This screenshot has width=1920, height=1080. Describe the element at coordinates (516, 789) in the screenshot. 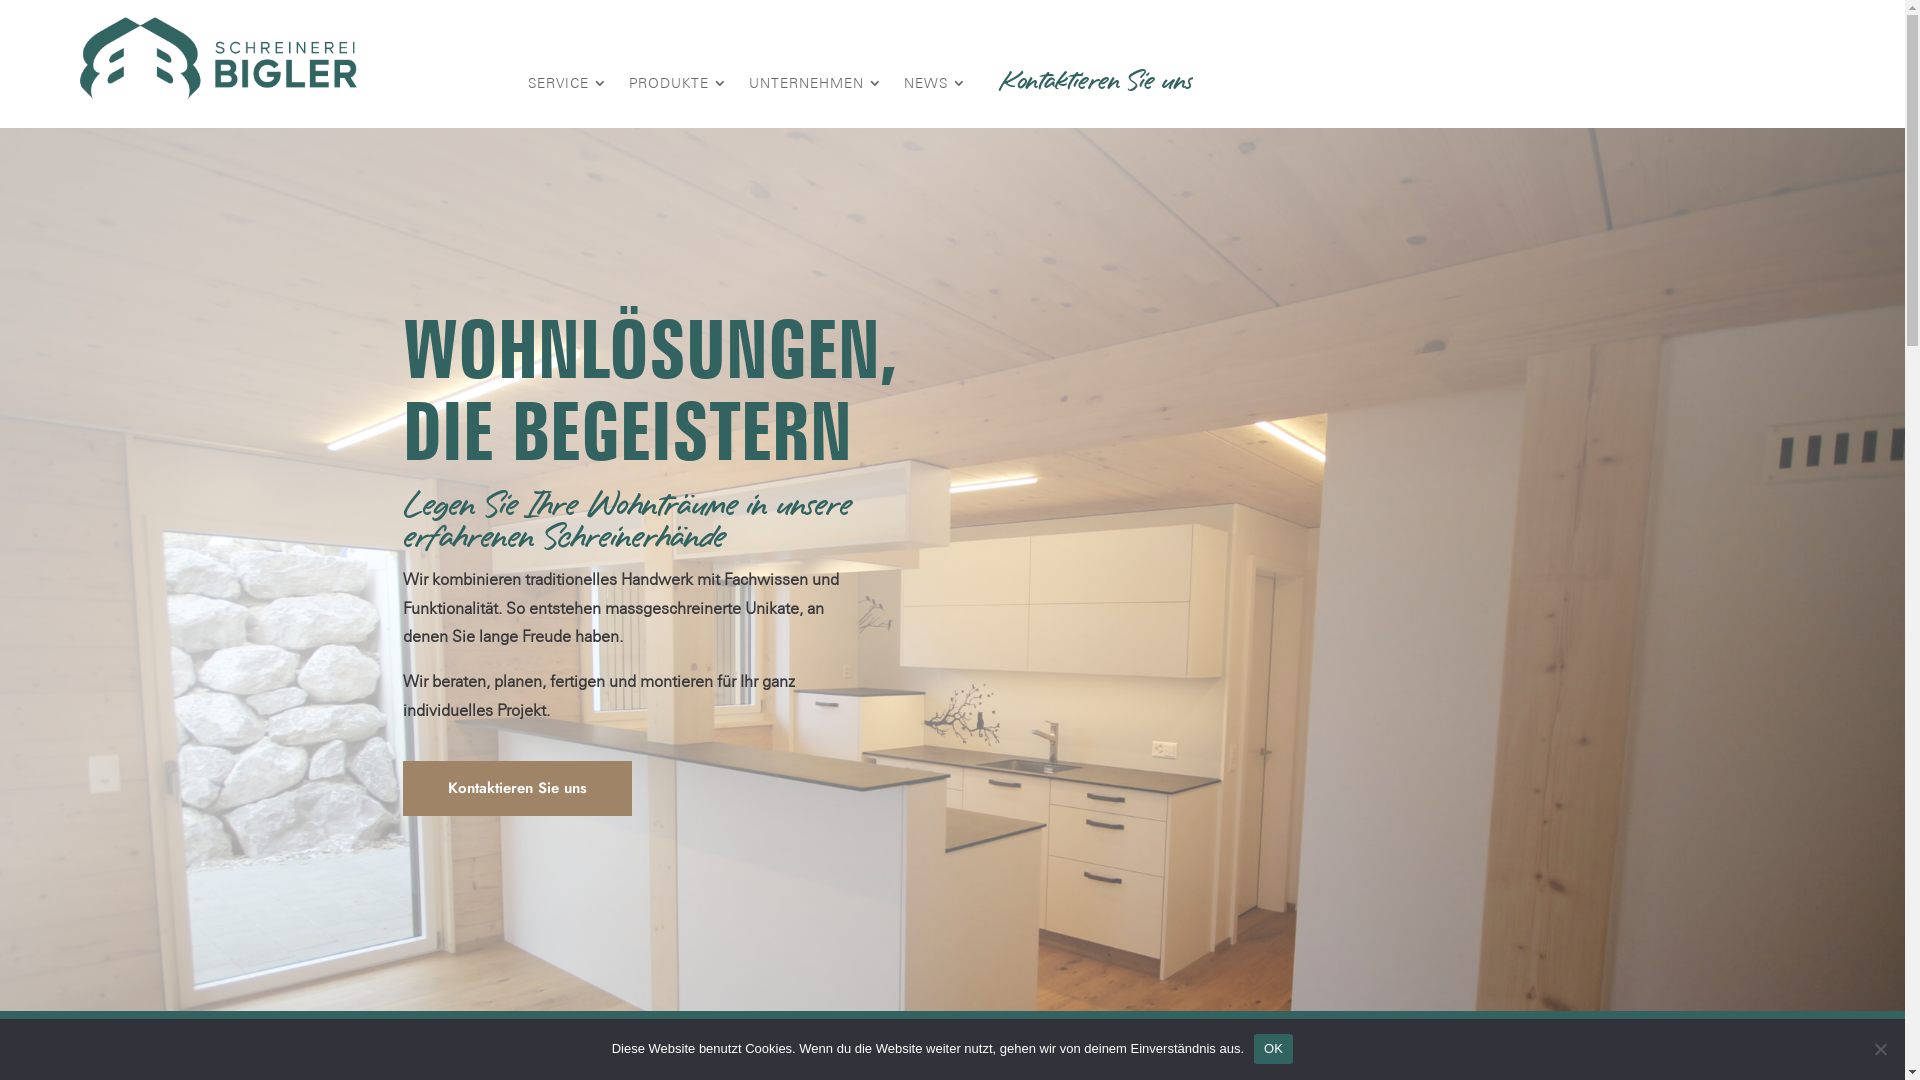

I see `Kontaktieren Sie uns` at that location.